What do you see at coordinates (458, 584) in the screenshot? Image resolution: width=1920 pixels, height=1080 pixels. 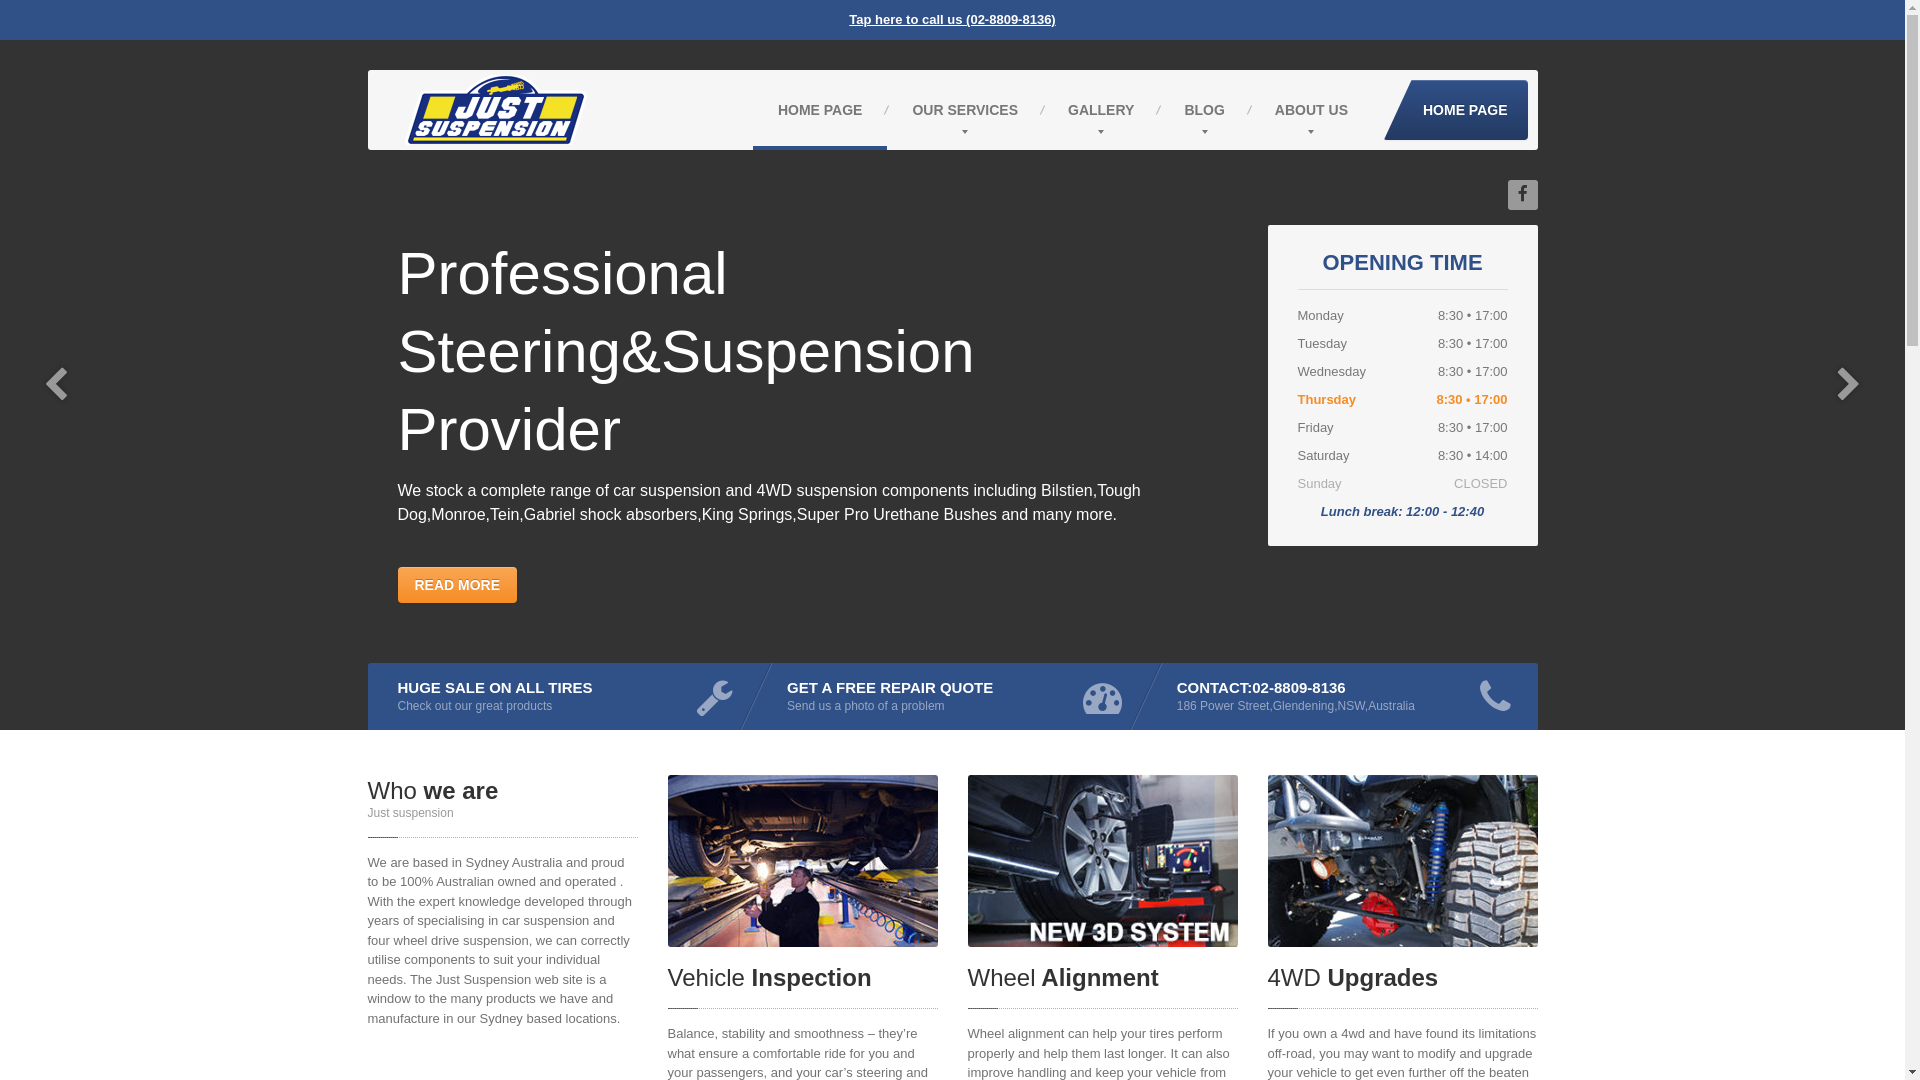 I see `READ MORE` at bounding box center [458, 584].